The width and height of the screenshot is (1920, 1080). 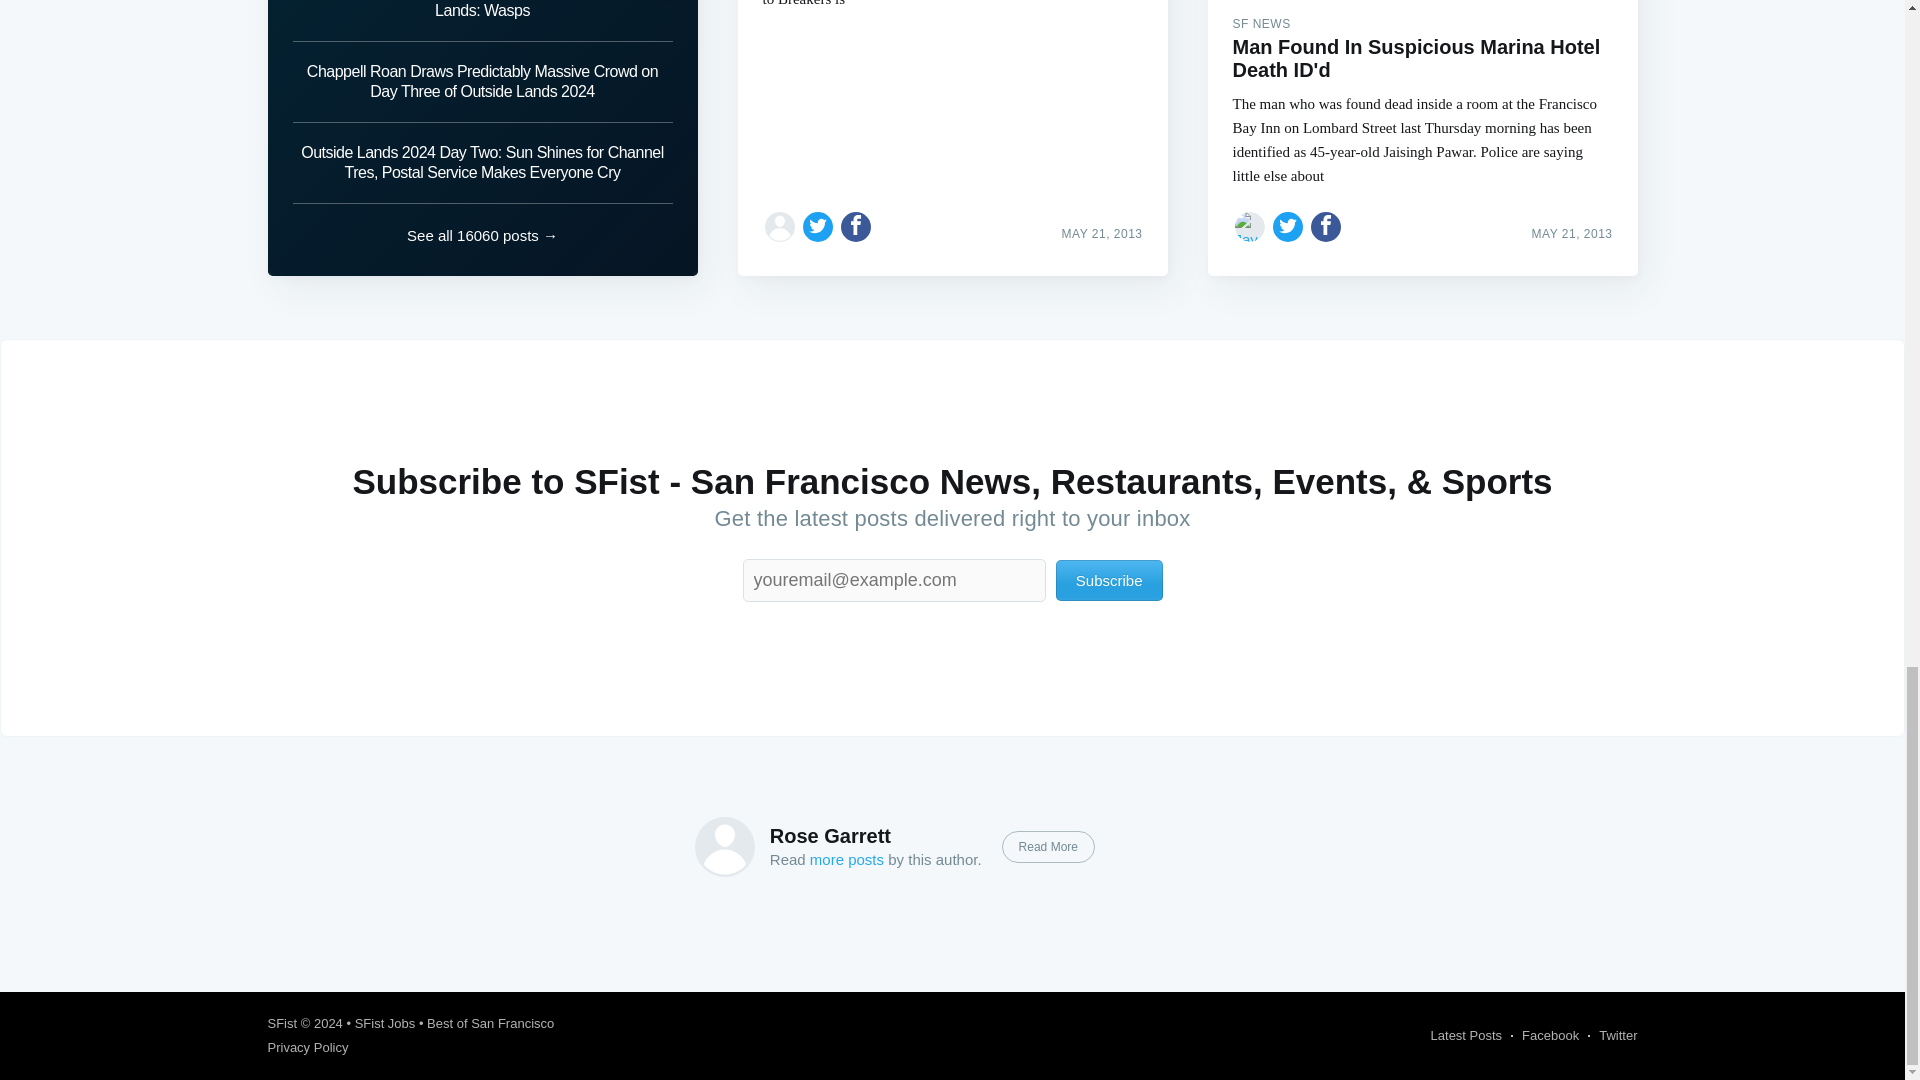 What do you see at coordinates (1326, 226) in the screenshot?
I see `Share on Facebook` at bounding box center [1326, 226].